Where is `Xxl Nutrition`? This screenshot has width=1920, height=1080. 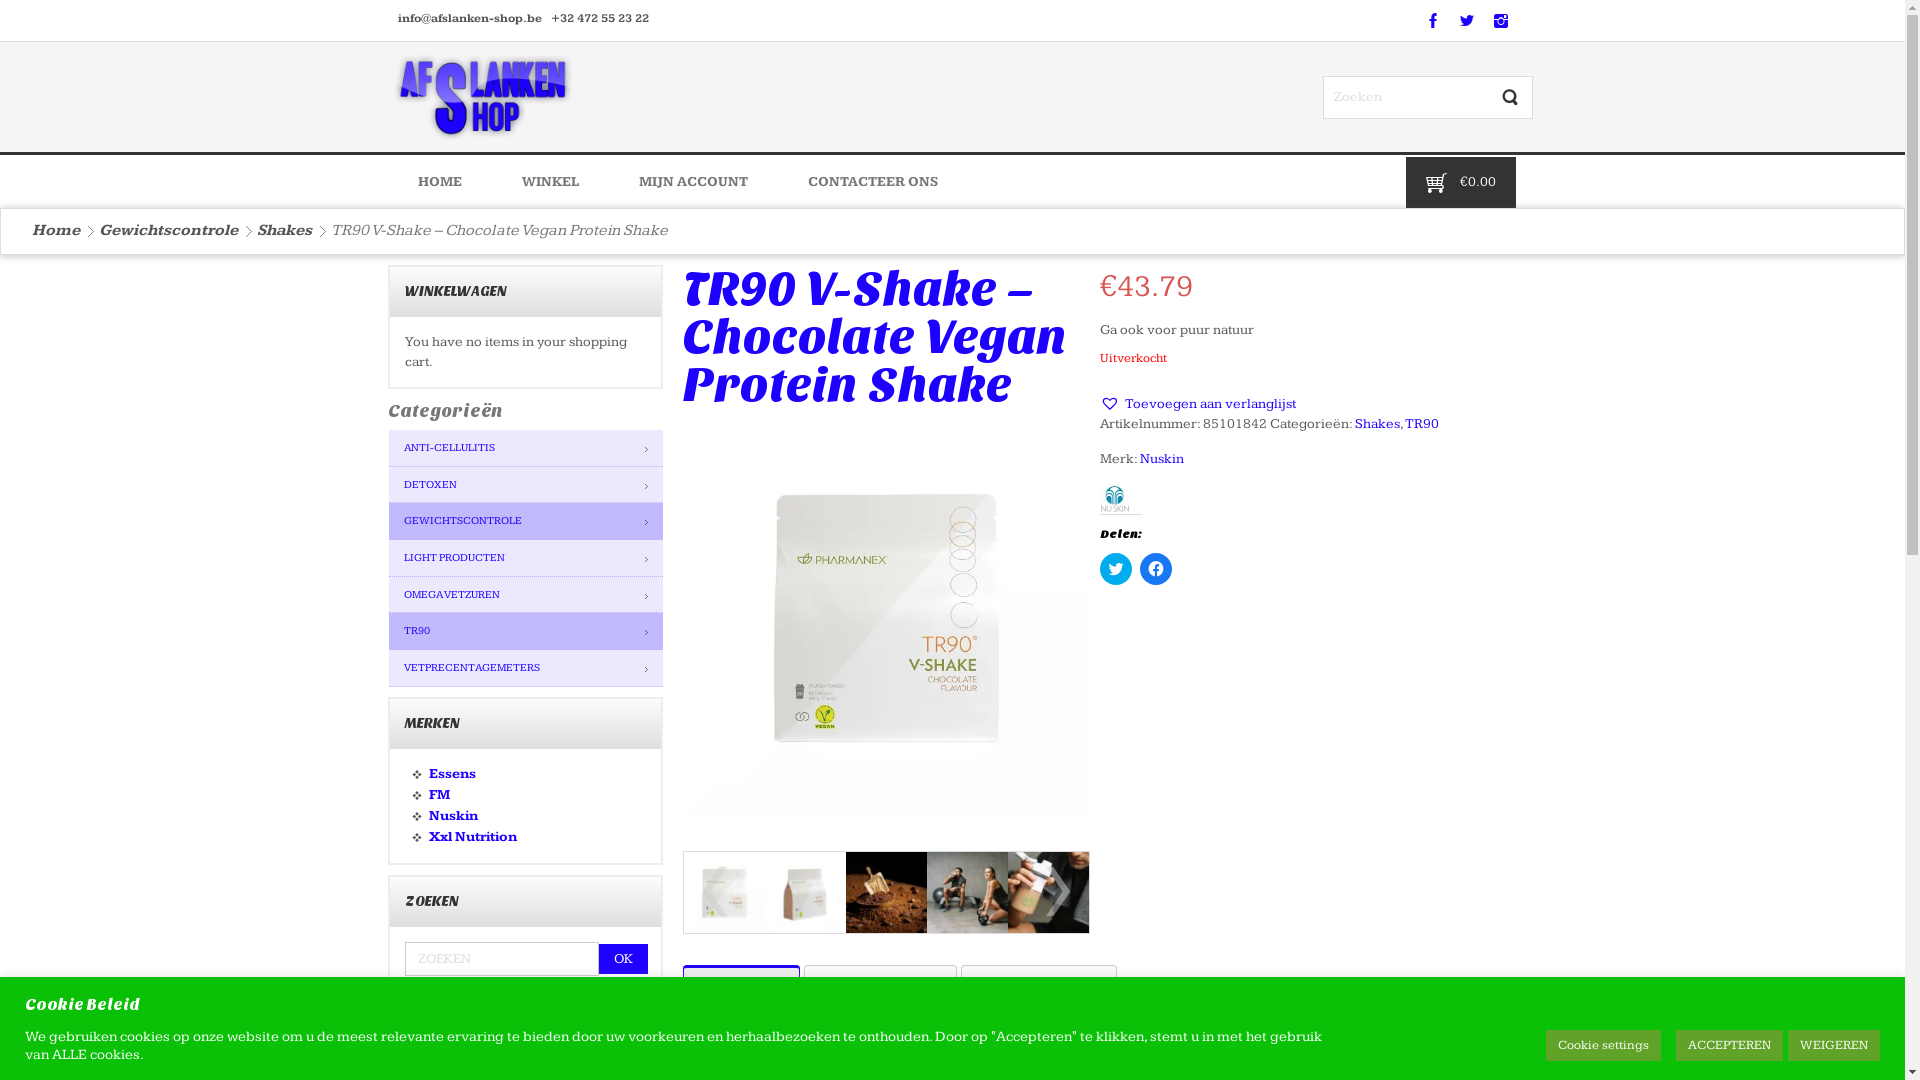
Xxl Nutrition is located at coordinates (472, 837).